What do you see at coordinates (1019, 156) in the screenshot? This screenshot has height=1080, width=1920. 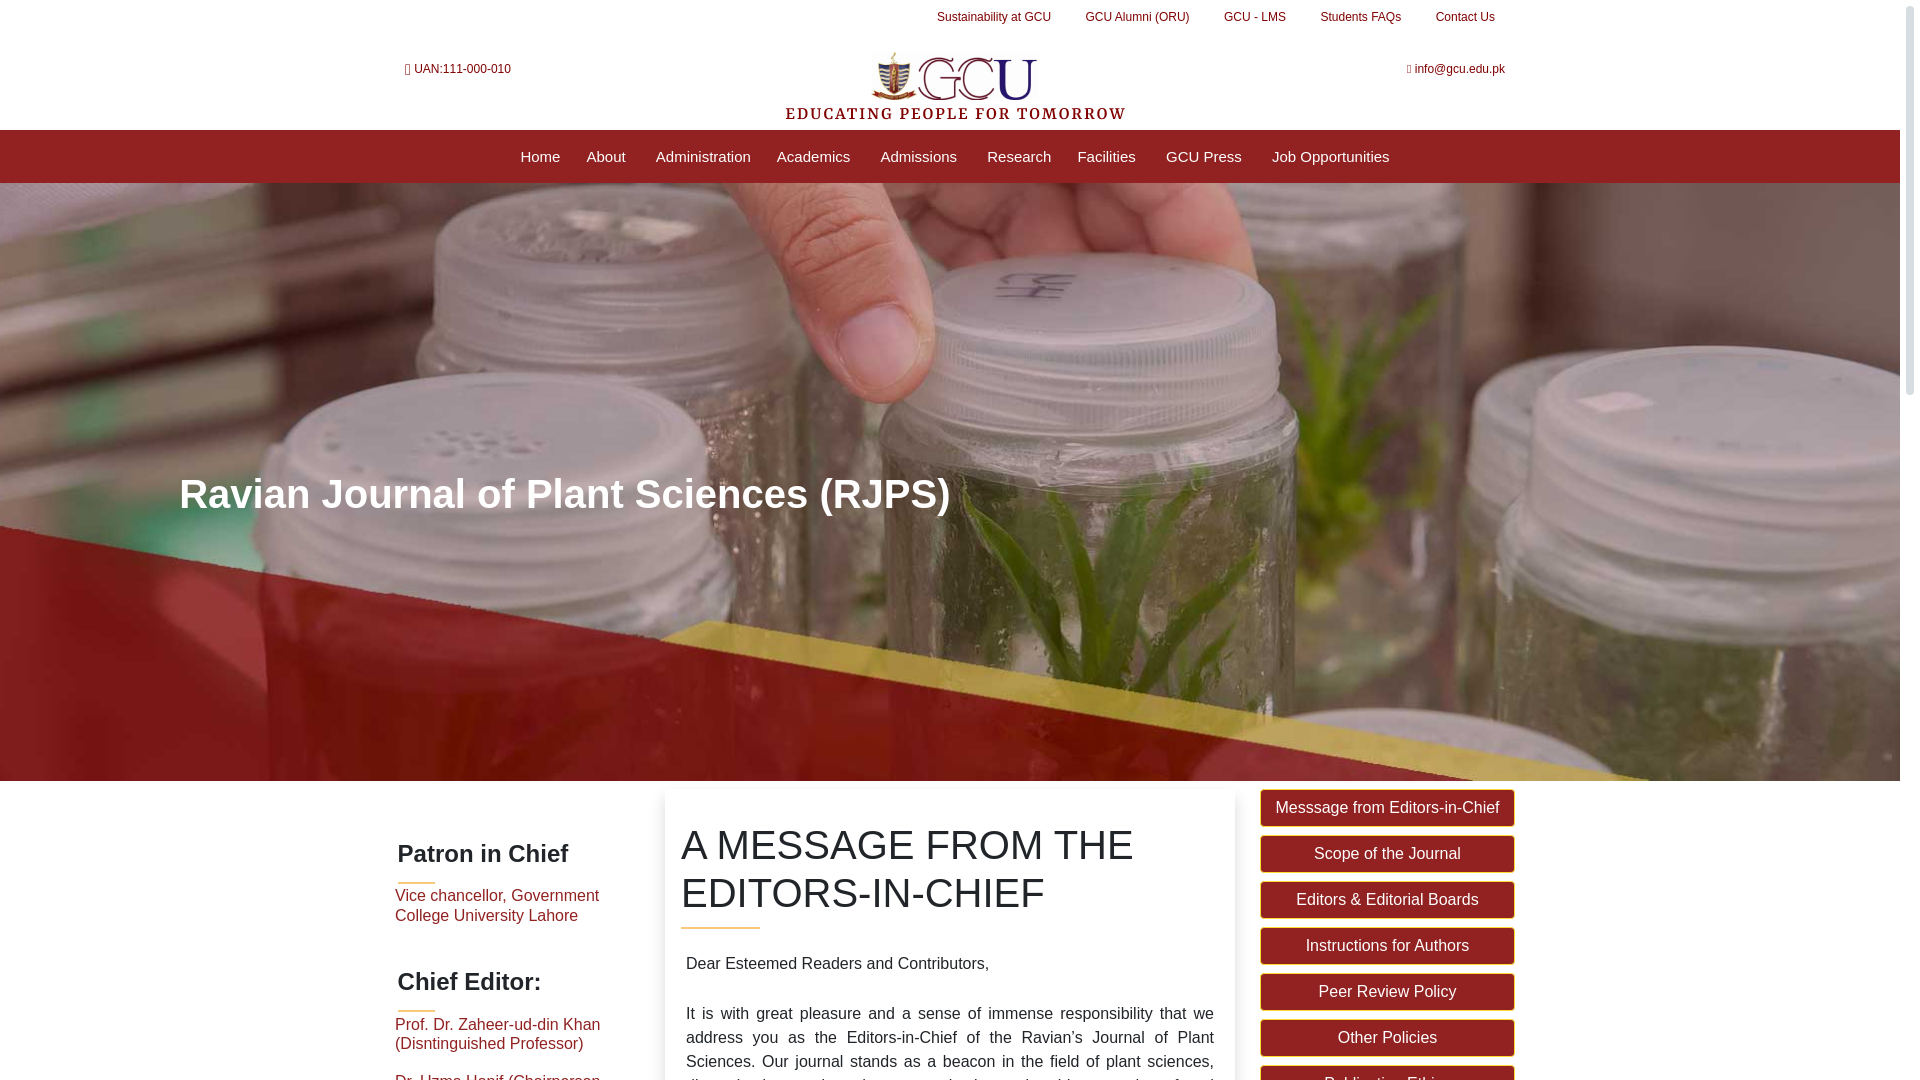 I see `Research` at bounding box center [1019, 156].